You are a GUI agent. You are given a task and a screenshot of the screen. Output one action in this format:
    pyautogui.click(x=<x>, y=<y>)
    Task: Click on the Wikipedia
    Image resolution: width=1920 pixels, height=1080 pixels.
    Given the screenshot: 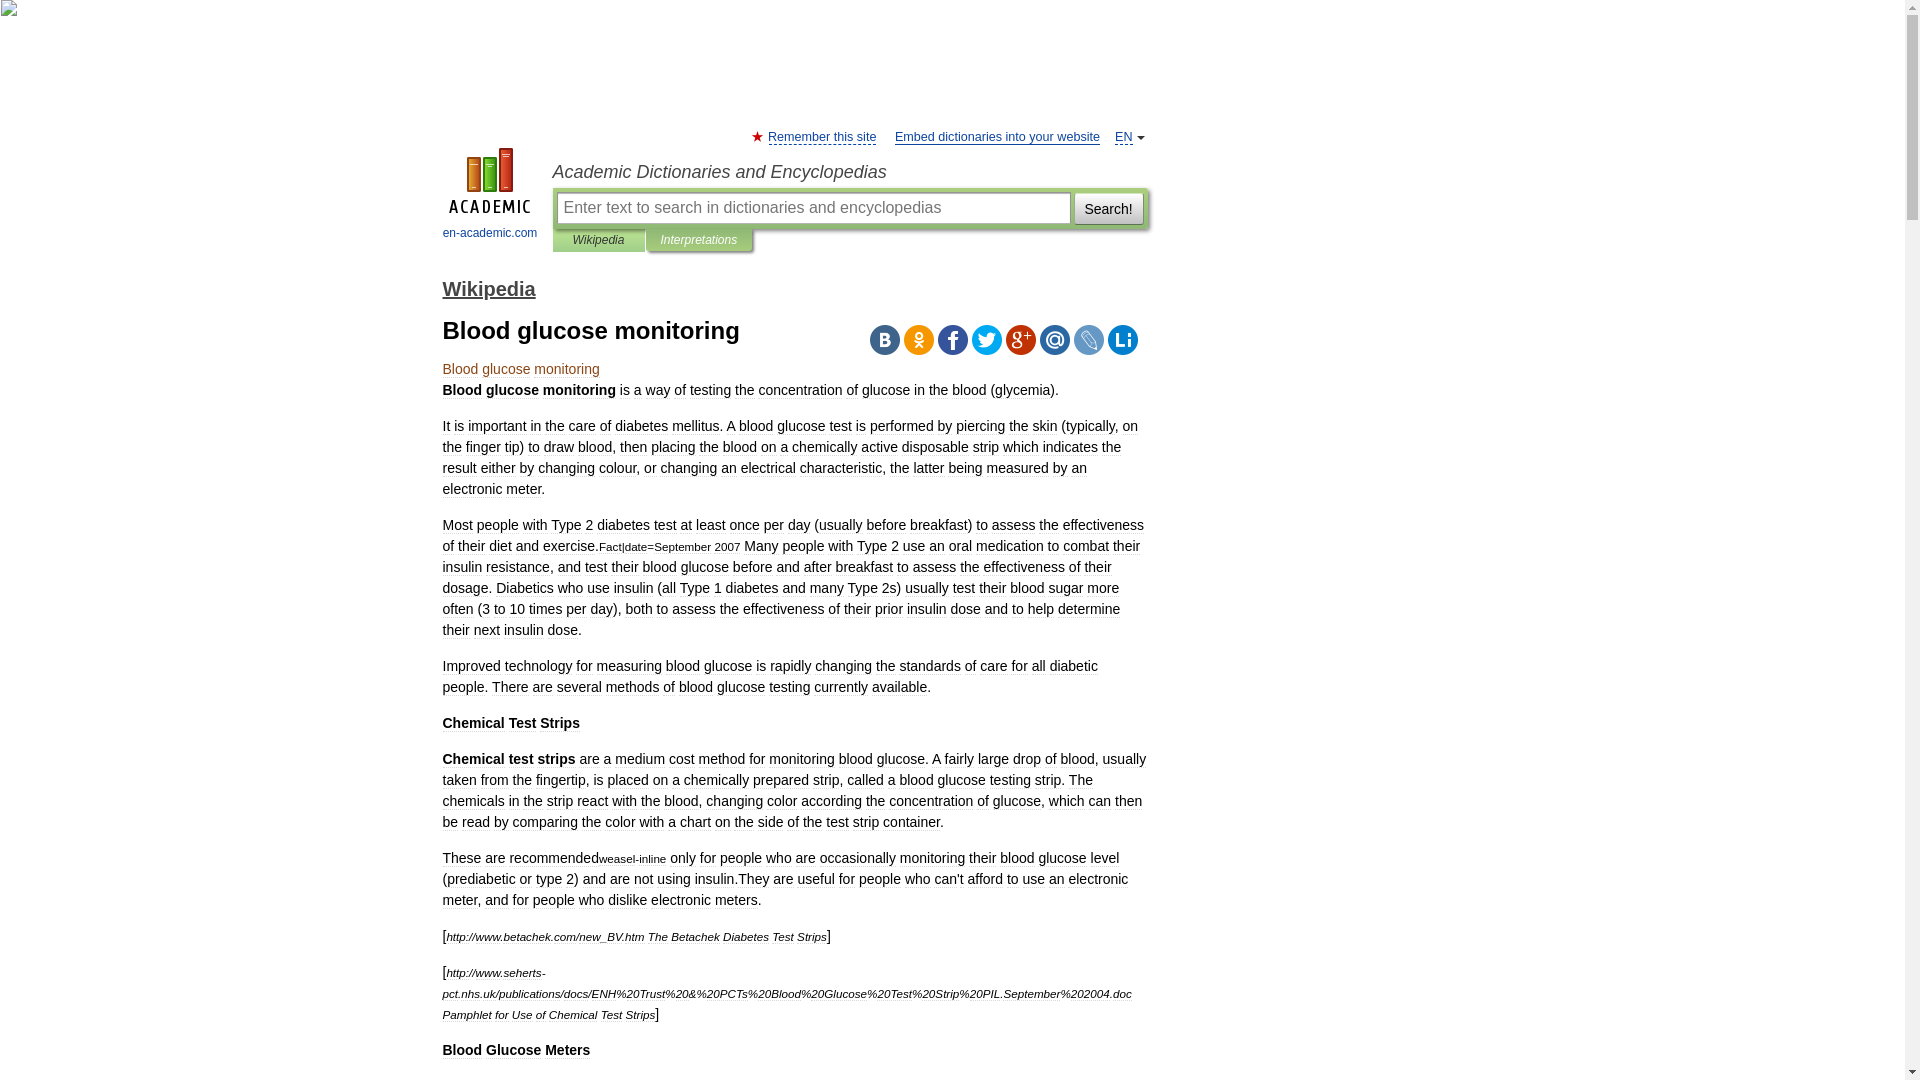 What is the action you would take?
    pyautogui.click(x=598, y=240)
    